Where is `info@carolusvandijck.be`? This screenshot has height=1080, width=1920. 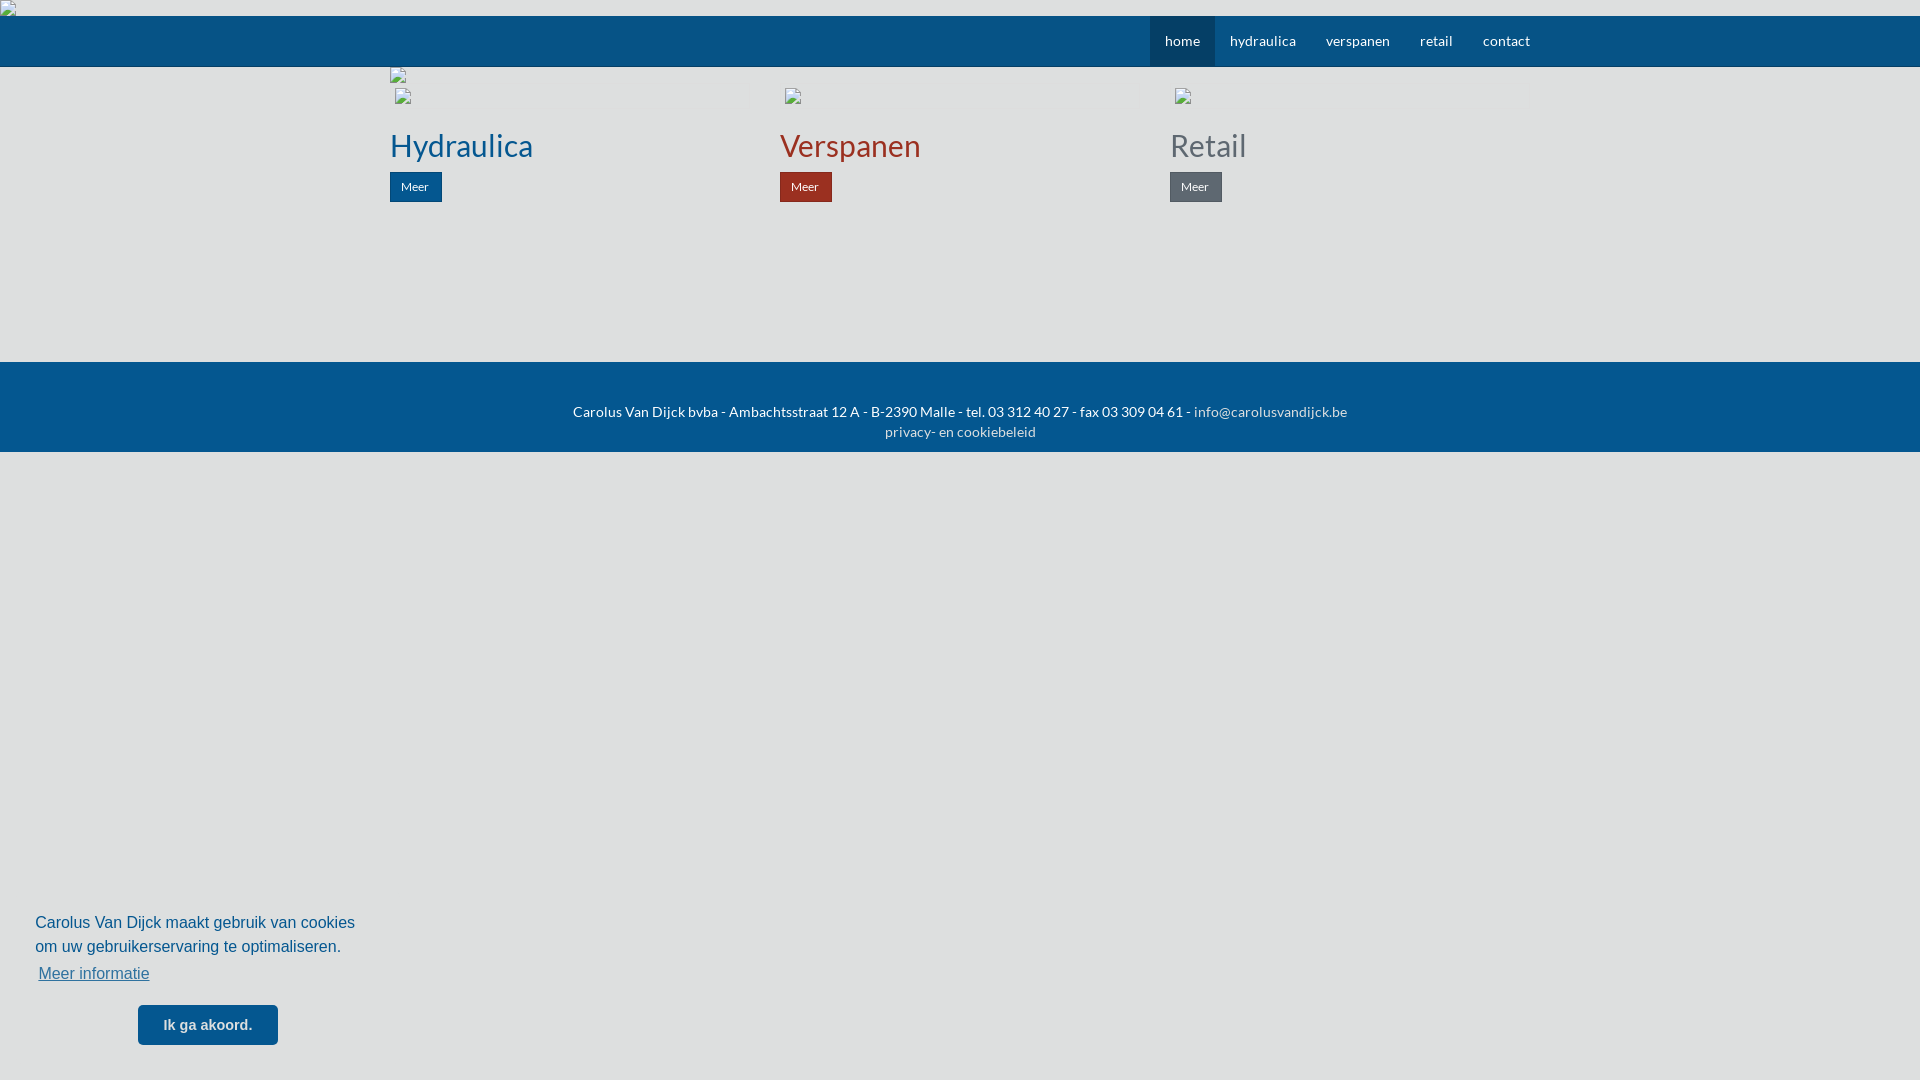 info@carolusvandijck.be is located at coordinates (1270, 412).